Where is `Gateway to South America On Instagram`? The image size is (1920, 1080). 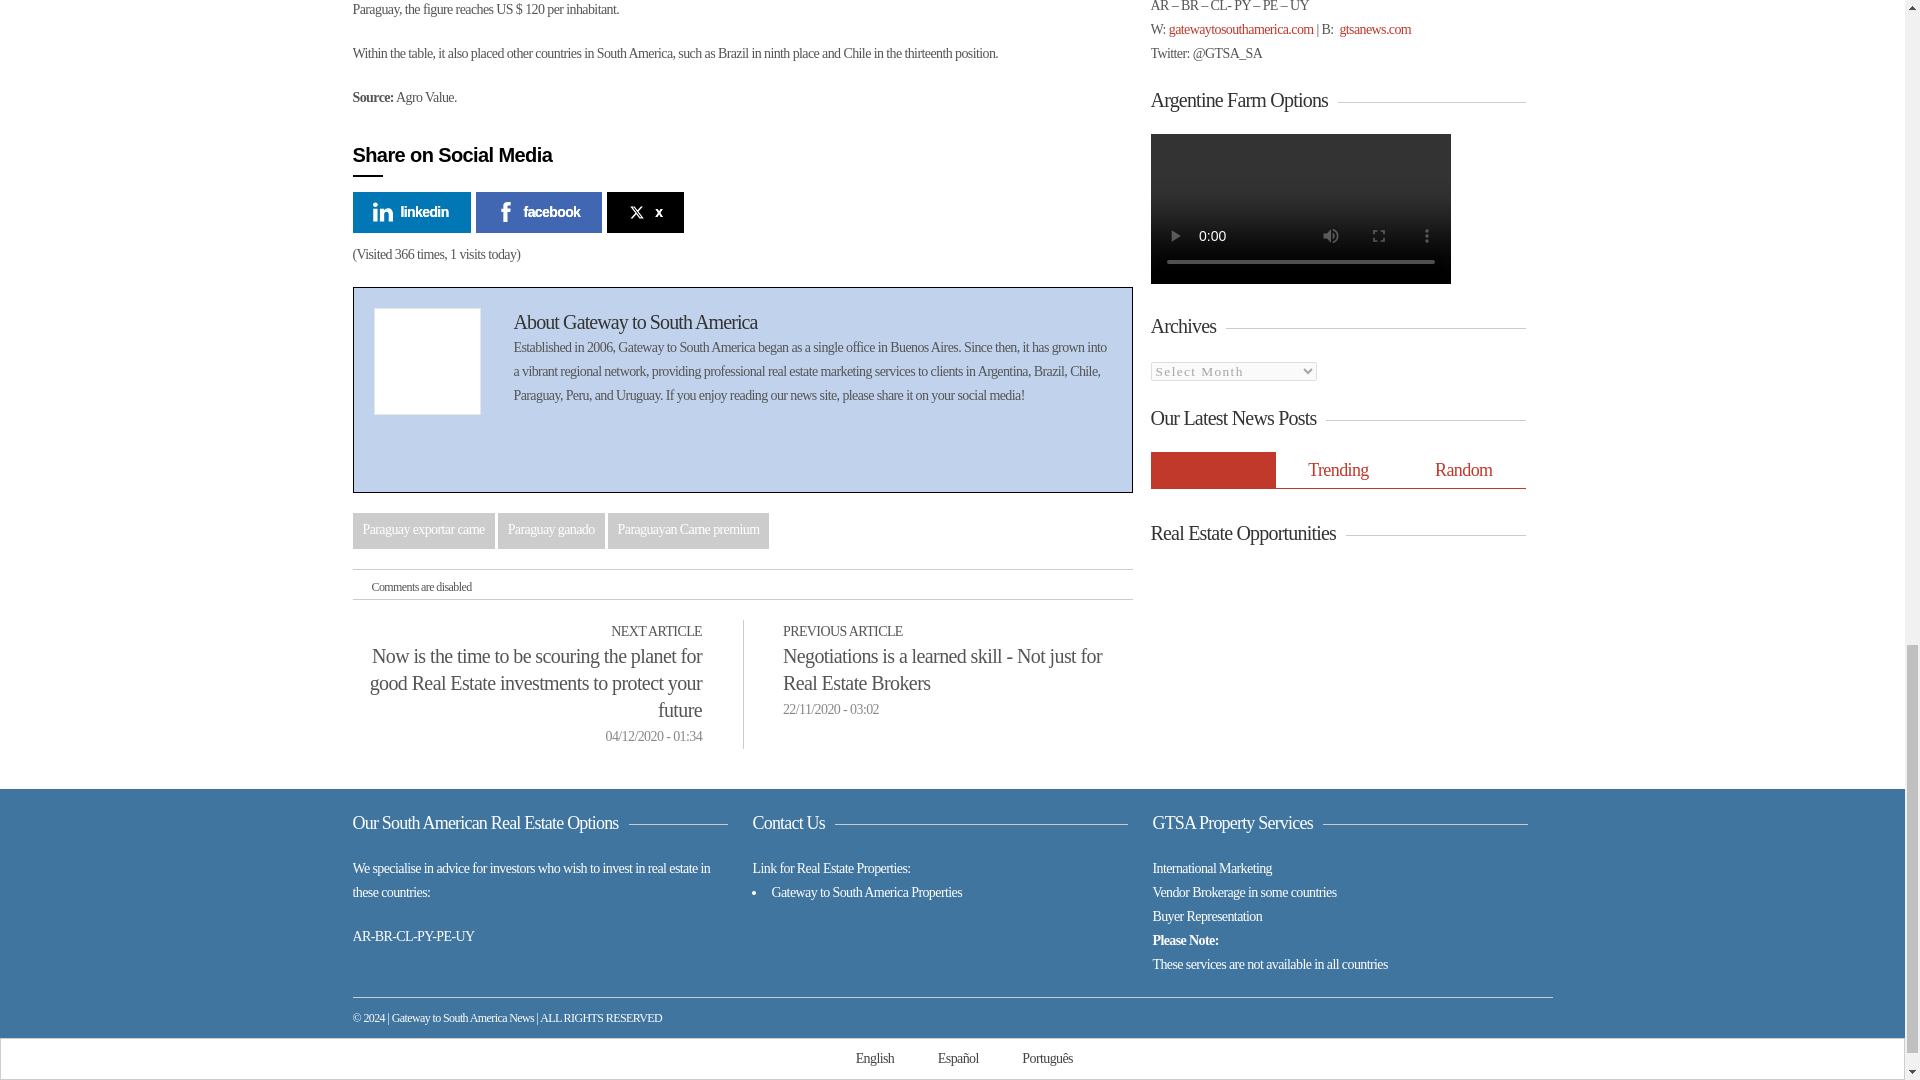 Gateway to South America On Instagram is located at coordinates (772, 454).